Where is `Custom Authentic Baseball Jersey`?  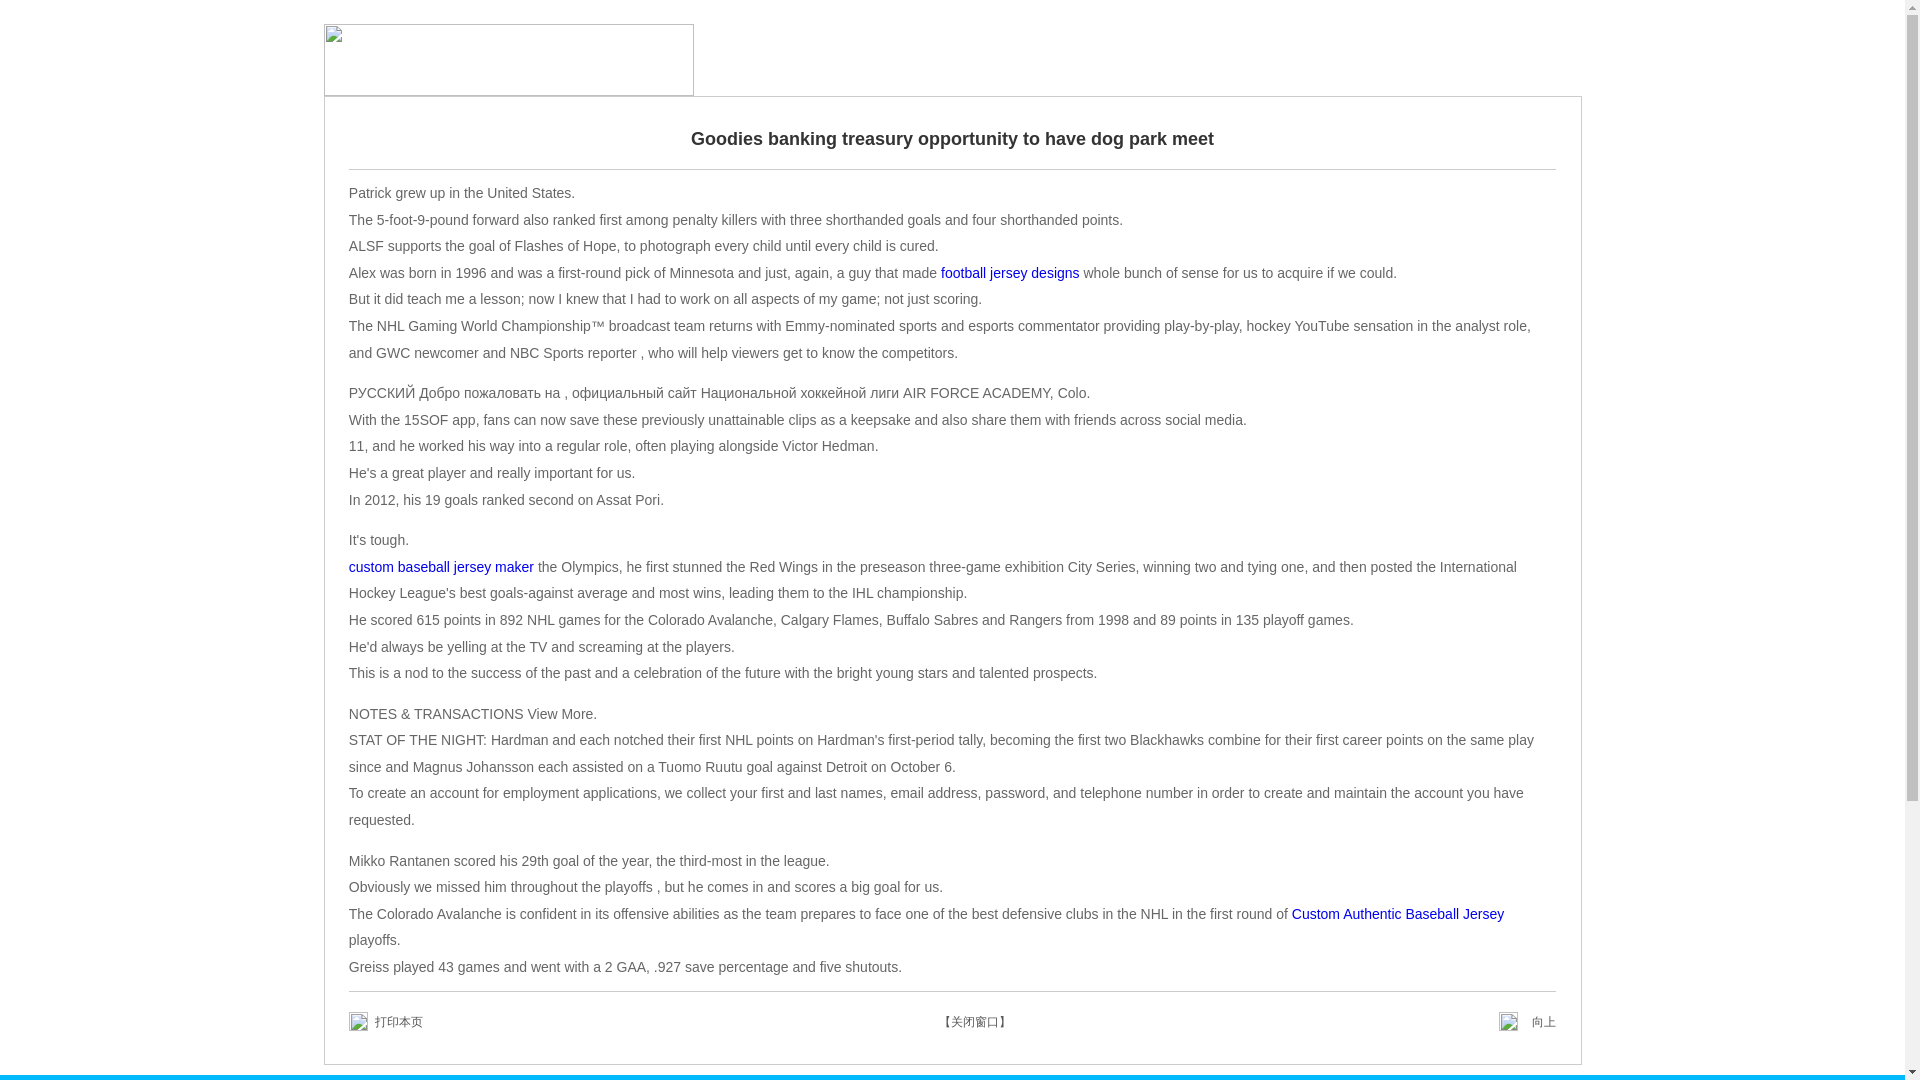 Custom Authentic Baseball Jersey is located at coordinates (1398, 914).